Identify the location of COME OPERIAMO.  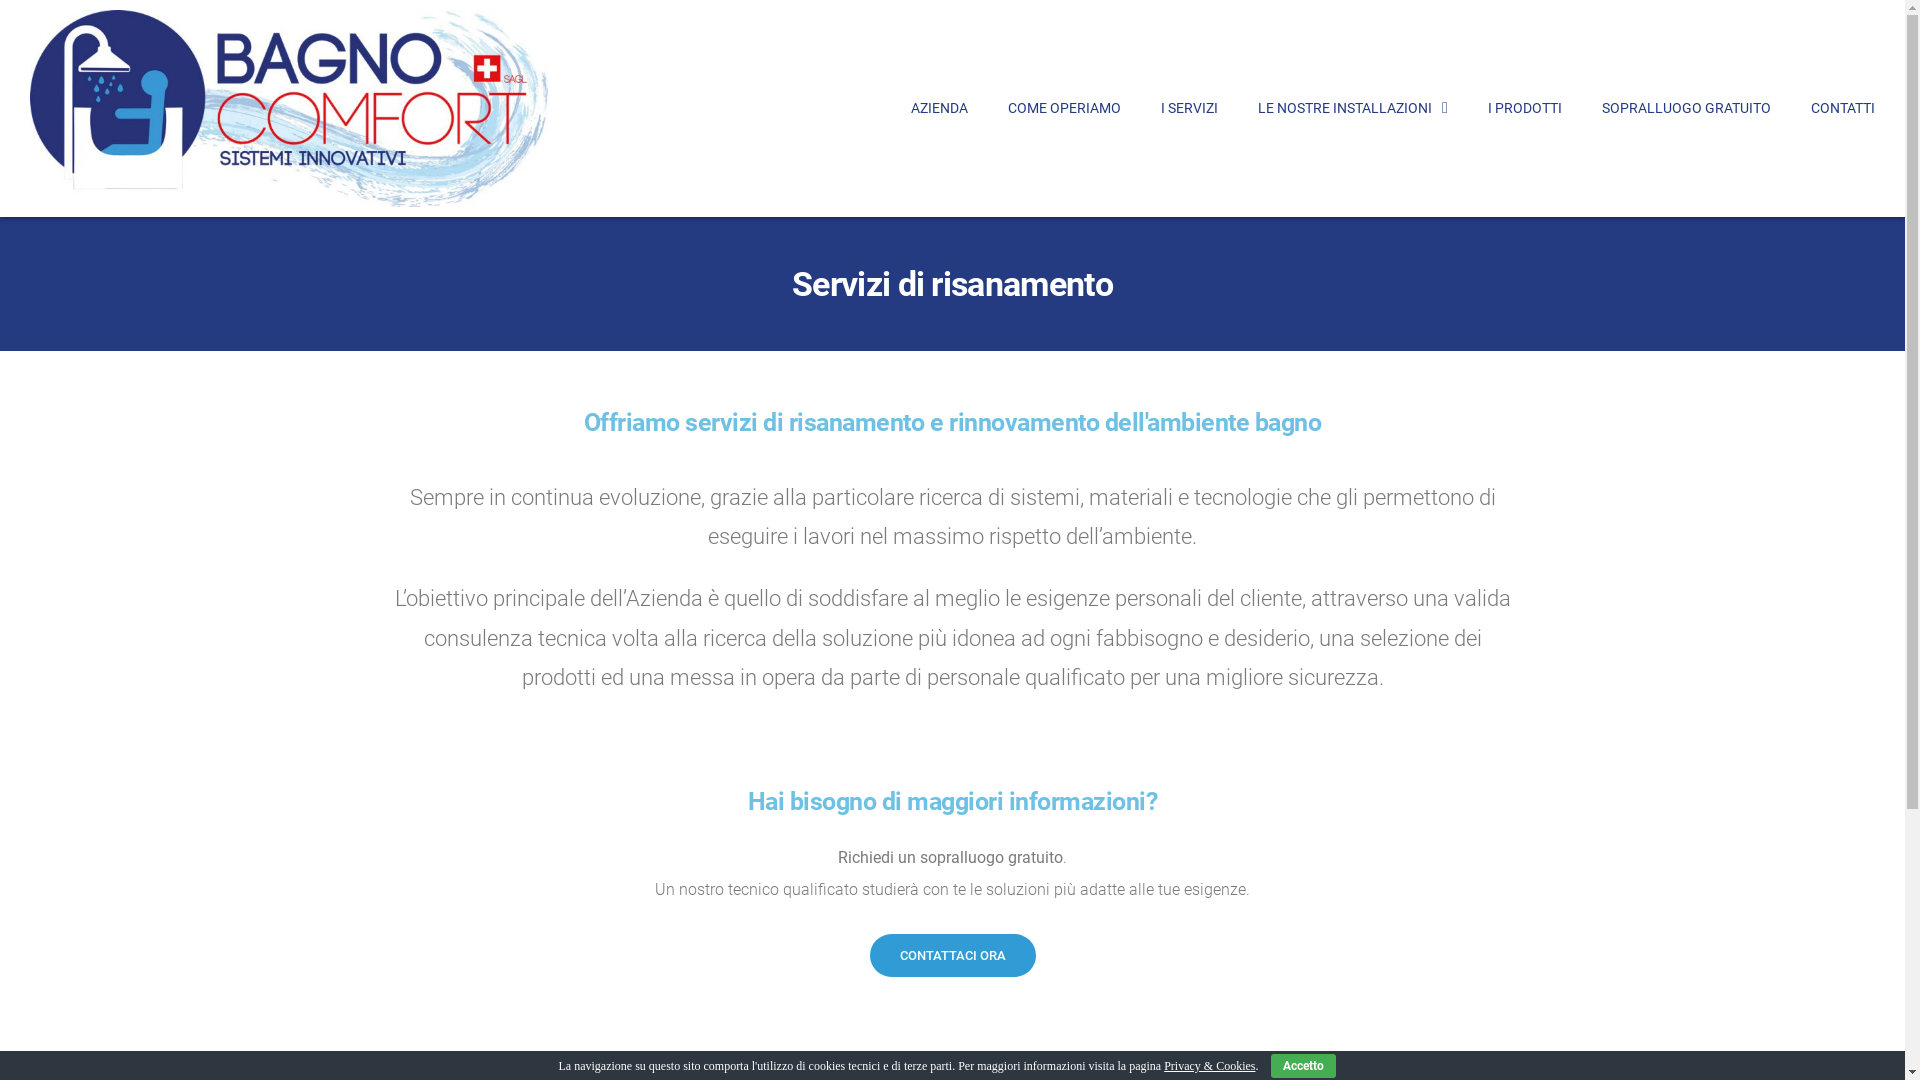
(1064, 108).